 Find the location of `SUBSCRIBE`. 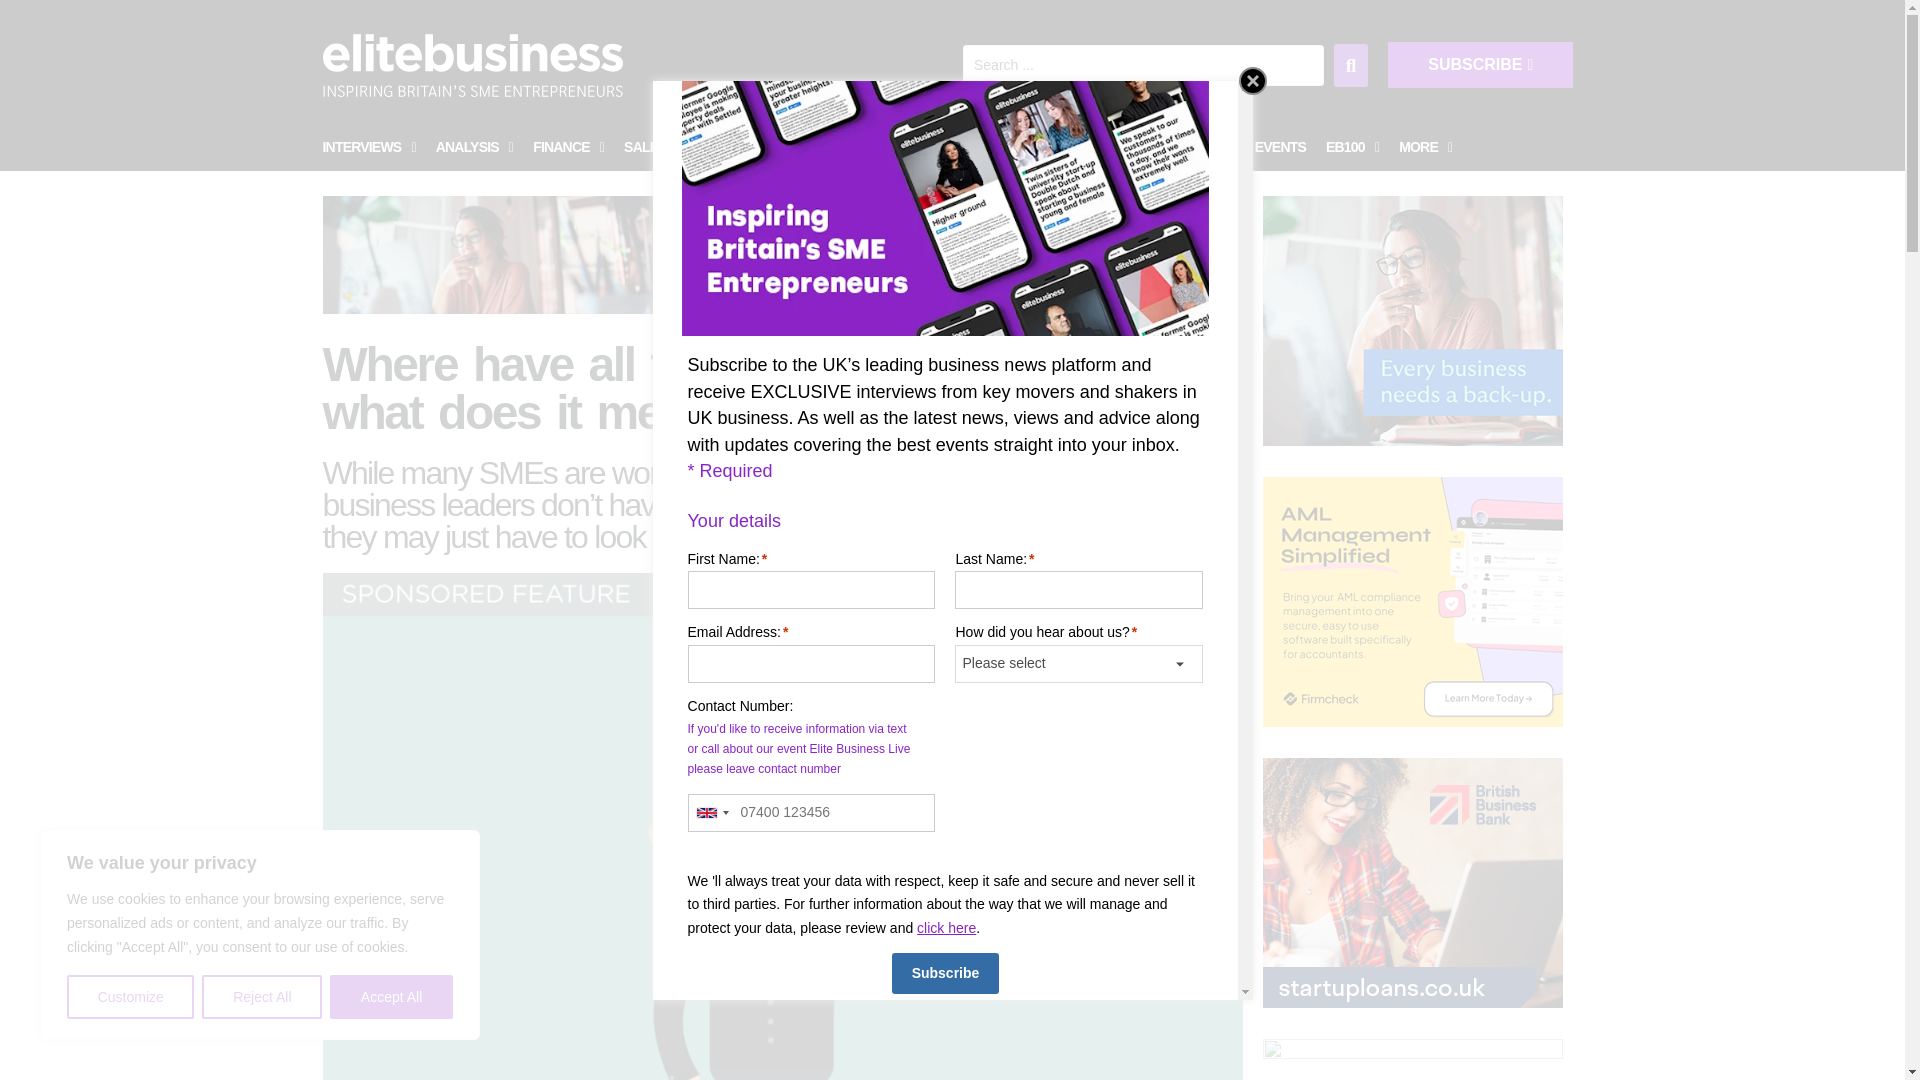

SUBSCRIBE is located at coordinates (1480, 64).